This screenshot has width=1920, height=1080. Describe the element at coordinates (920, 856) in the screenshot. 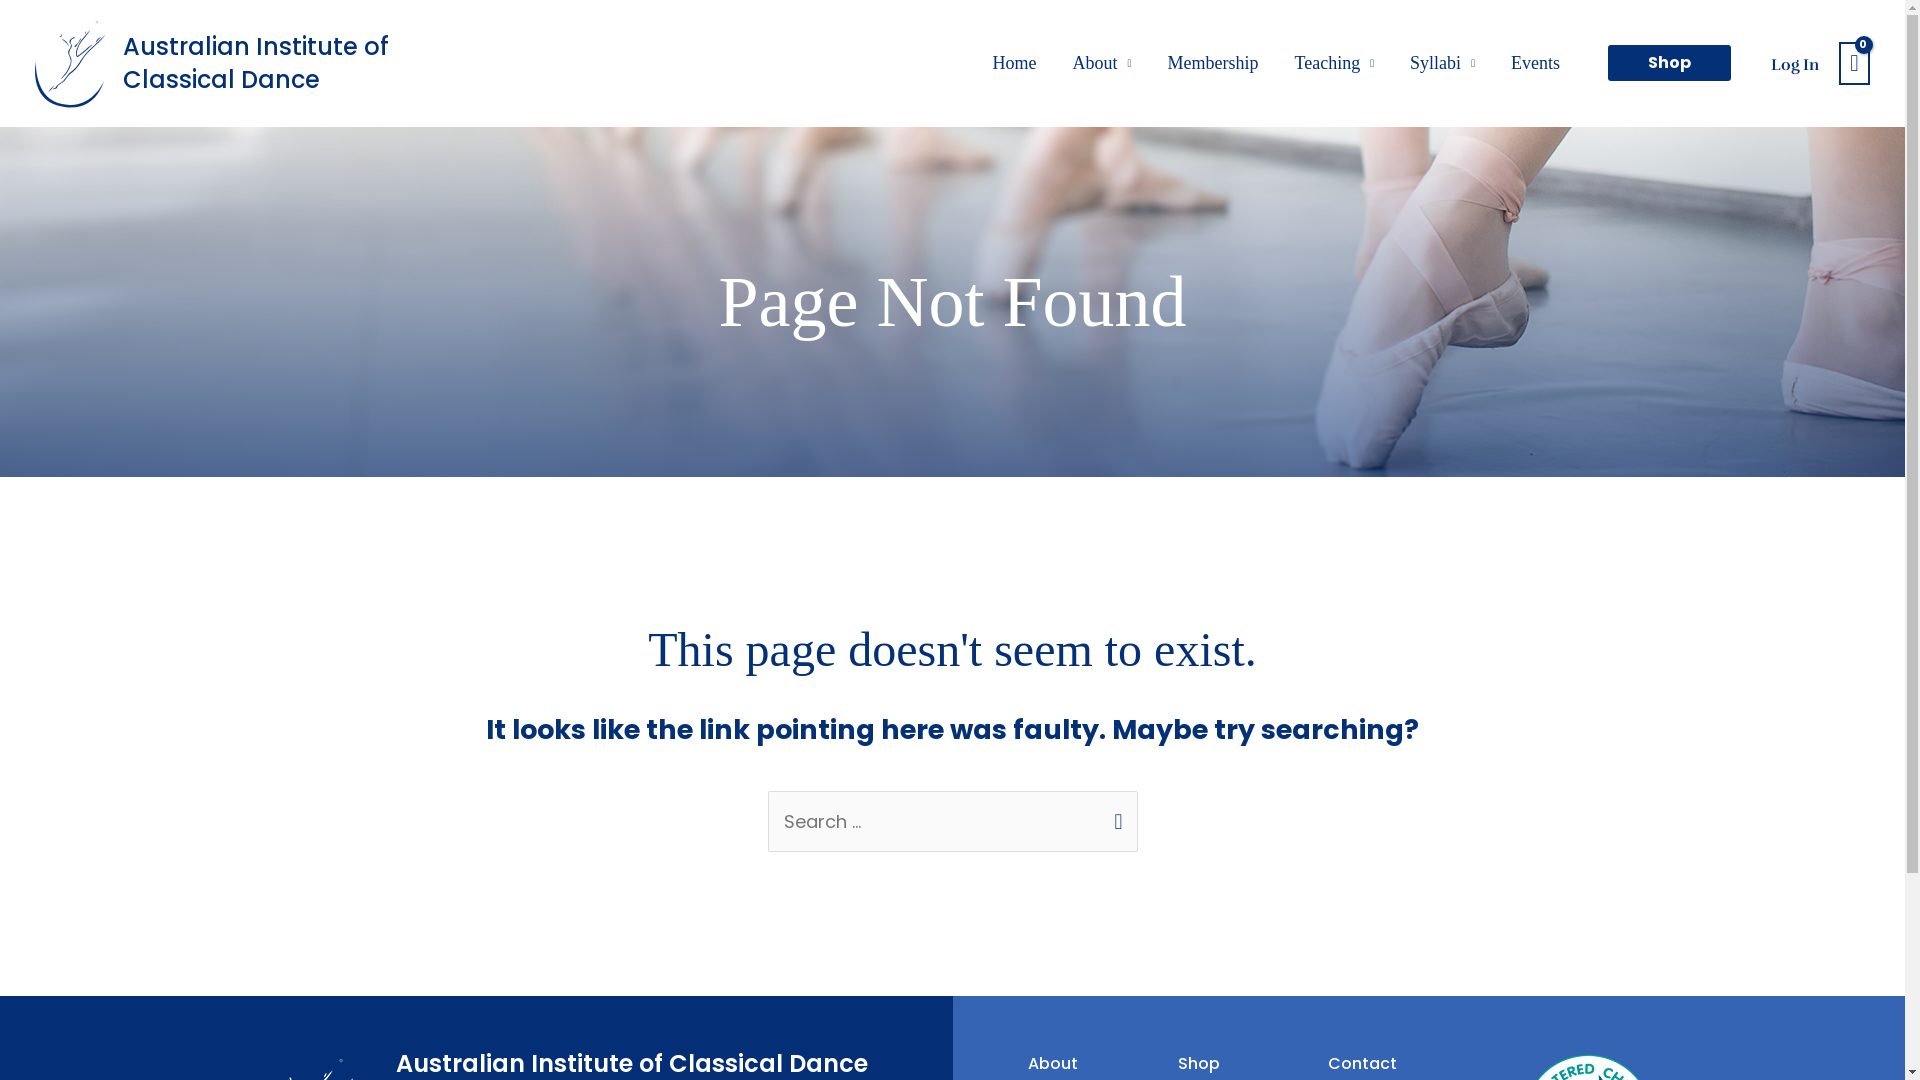

I see `Log In` at that location.